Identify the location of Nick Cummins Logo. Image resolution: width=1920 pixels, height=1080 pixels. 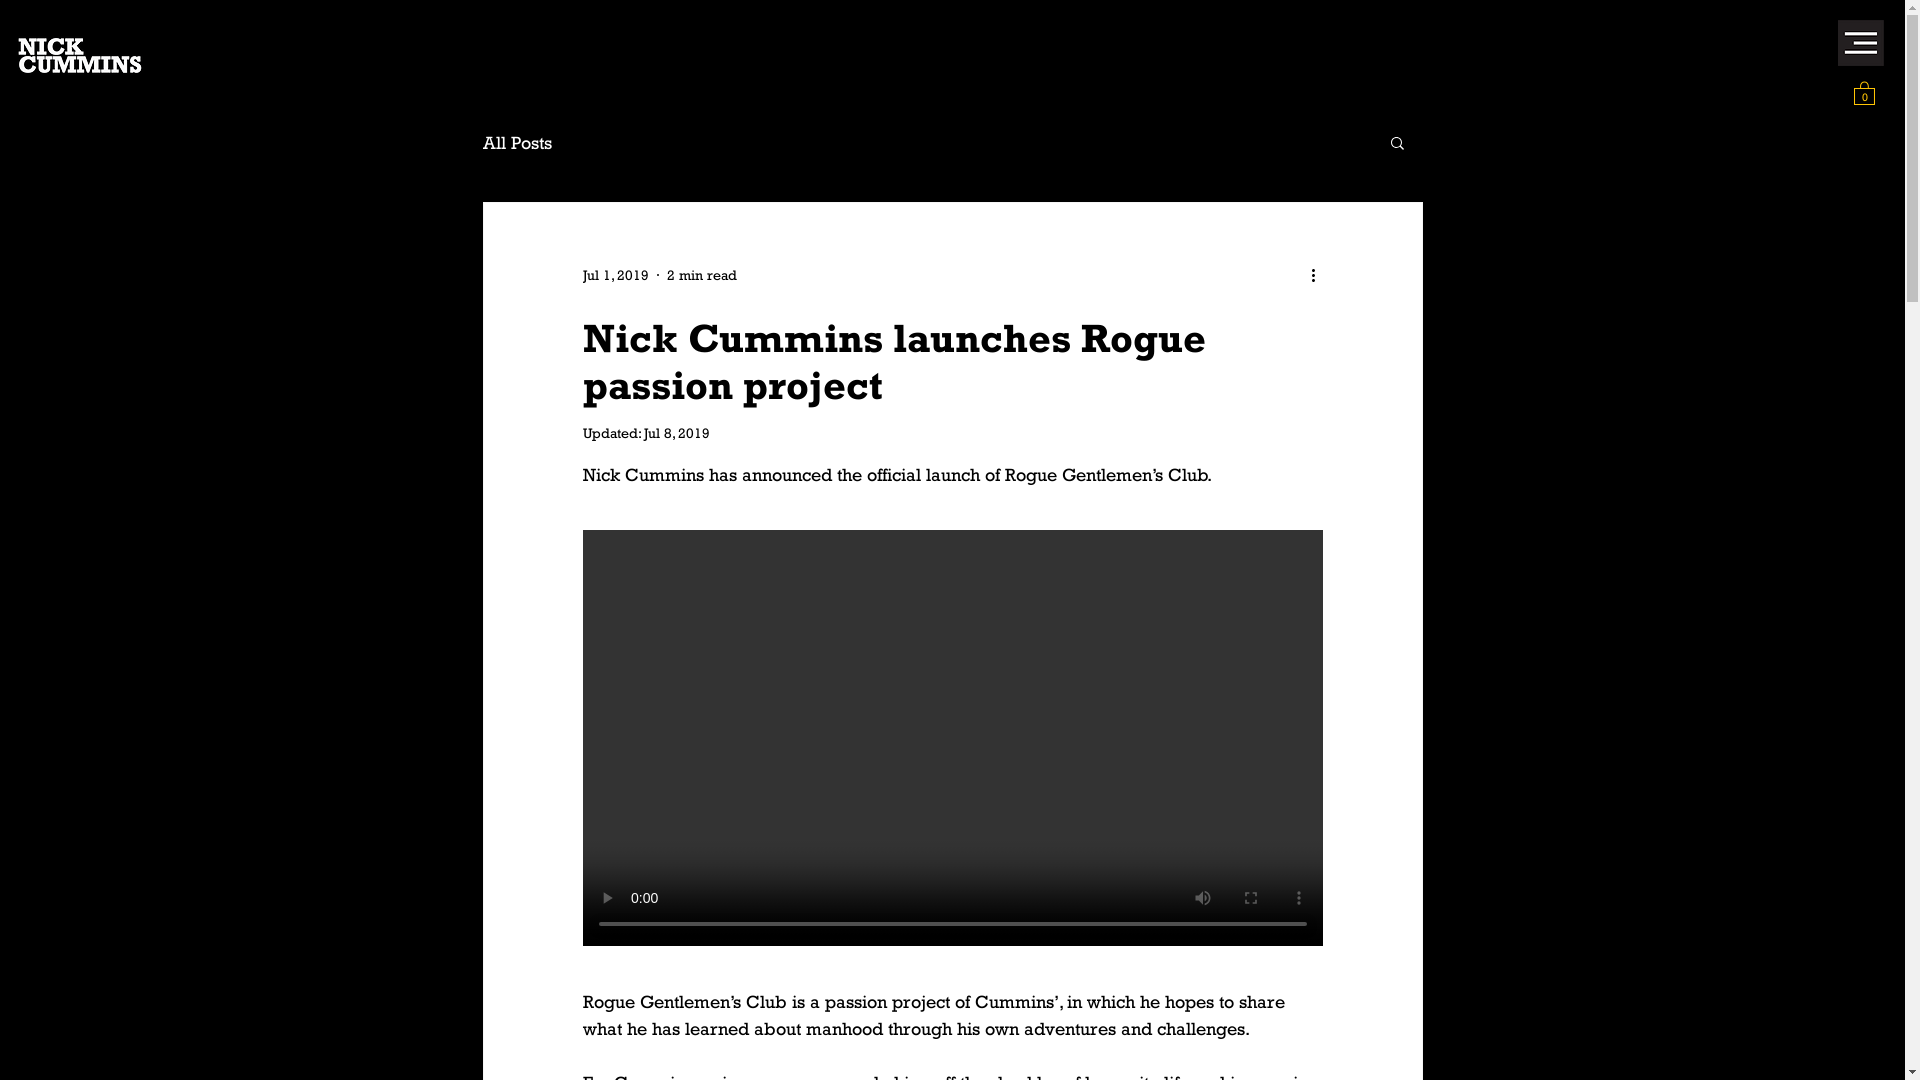
(80, 56).